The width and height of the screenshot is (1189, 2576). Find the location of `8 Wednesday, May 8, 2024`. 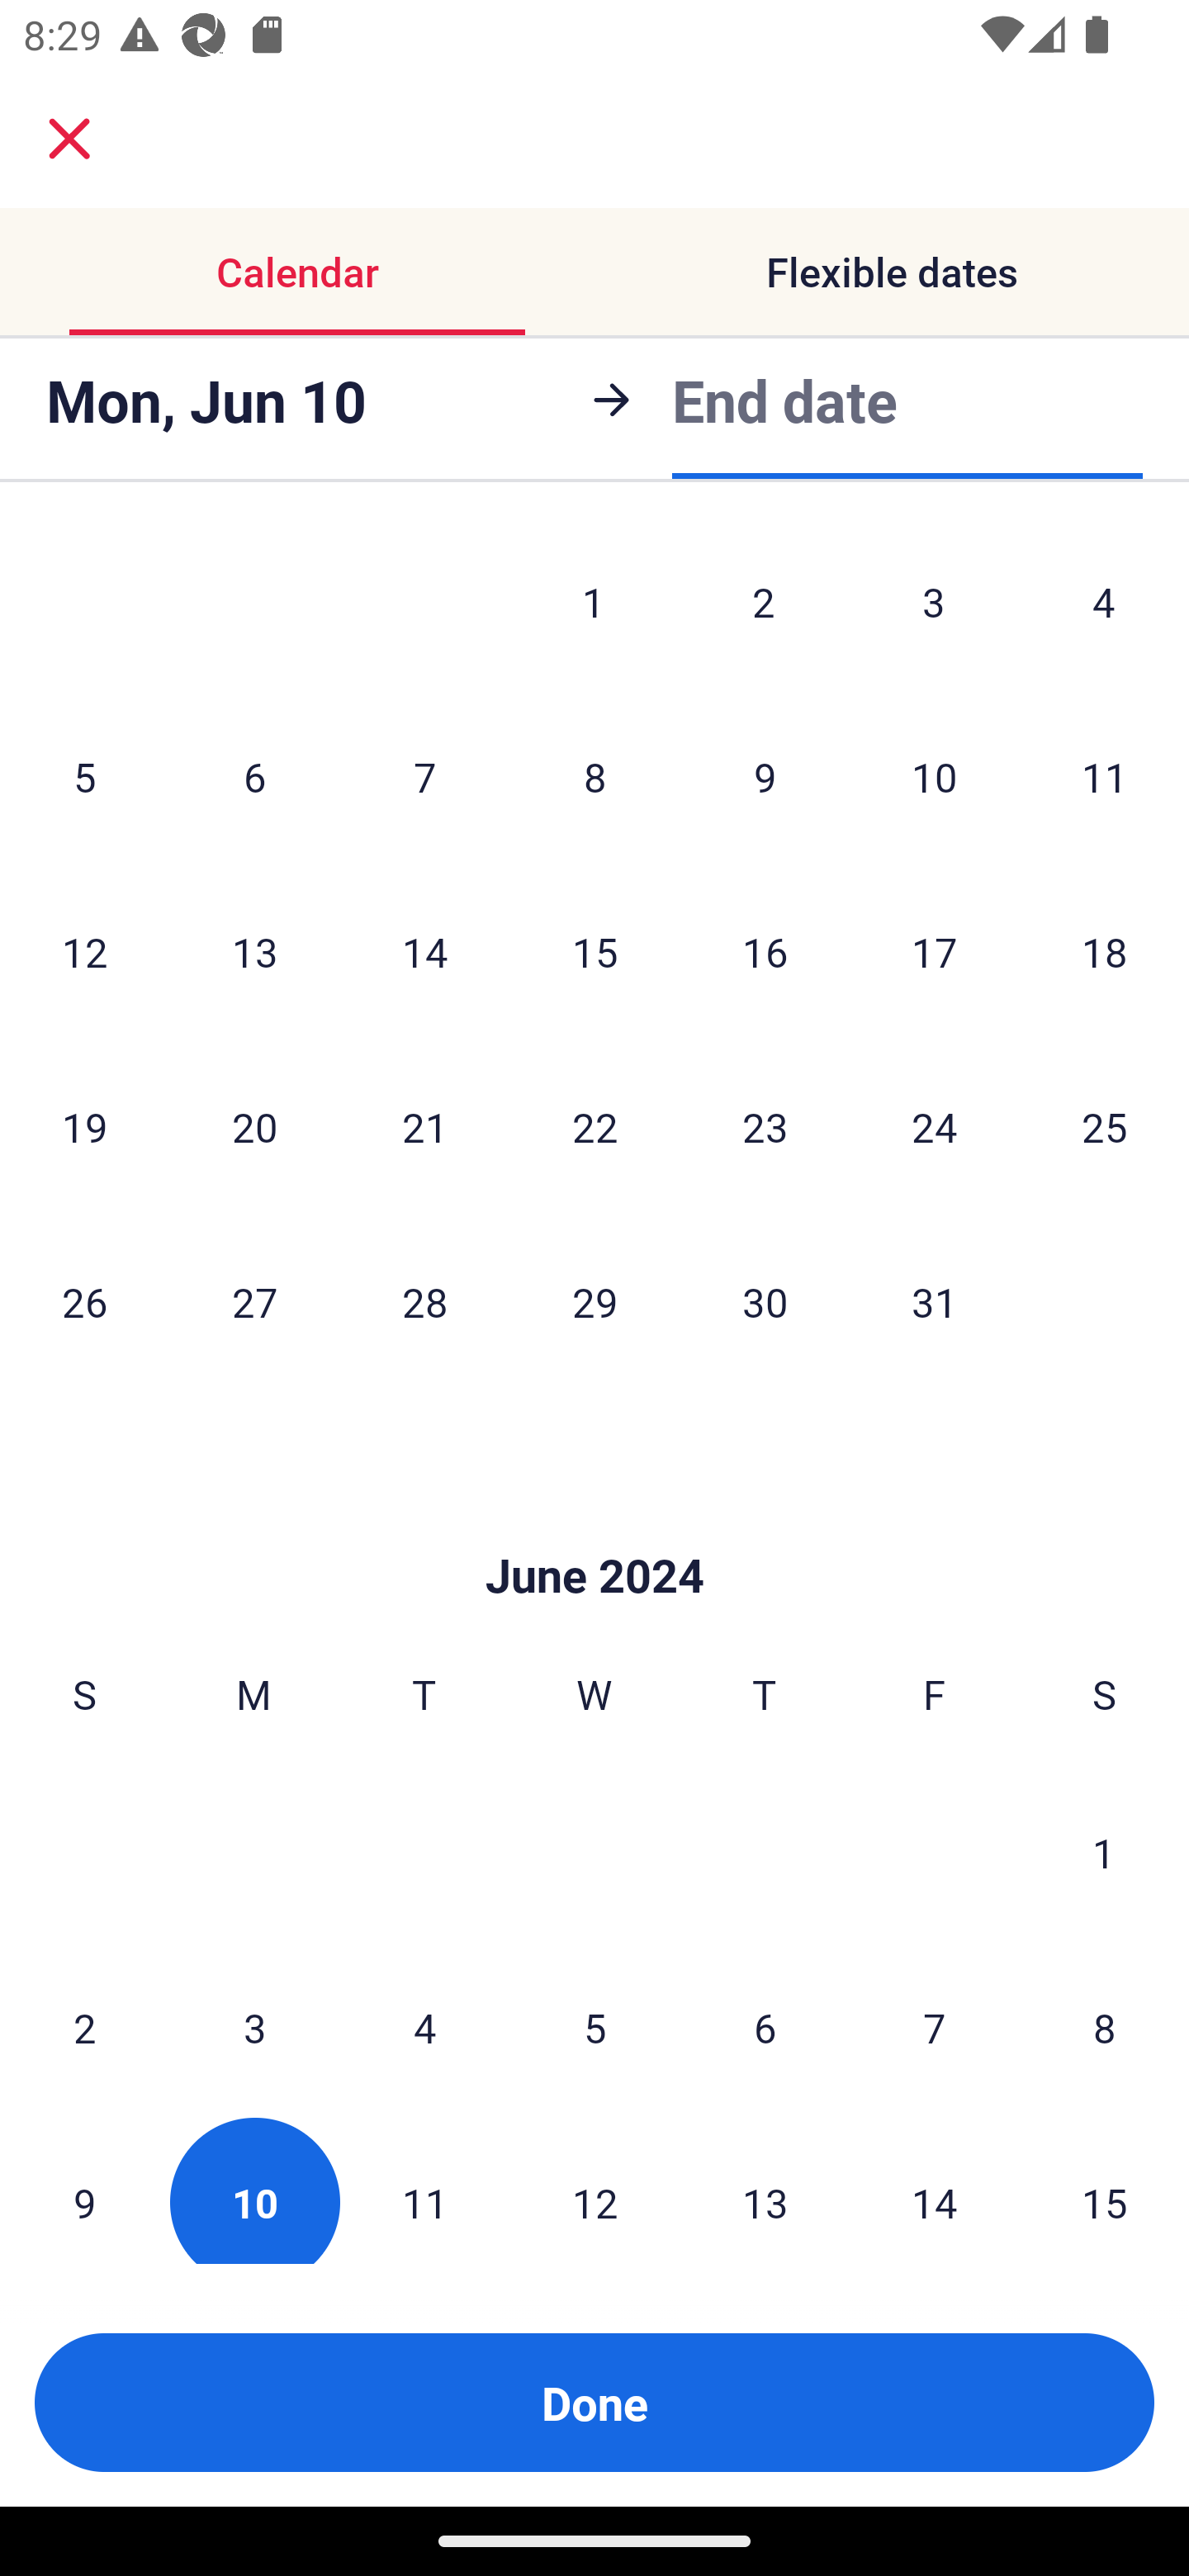

8 Wednesday, May 8, 2024 is located at coordinates (594, 776).